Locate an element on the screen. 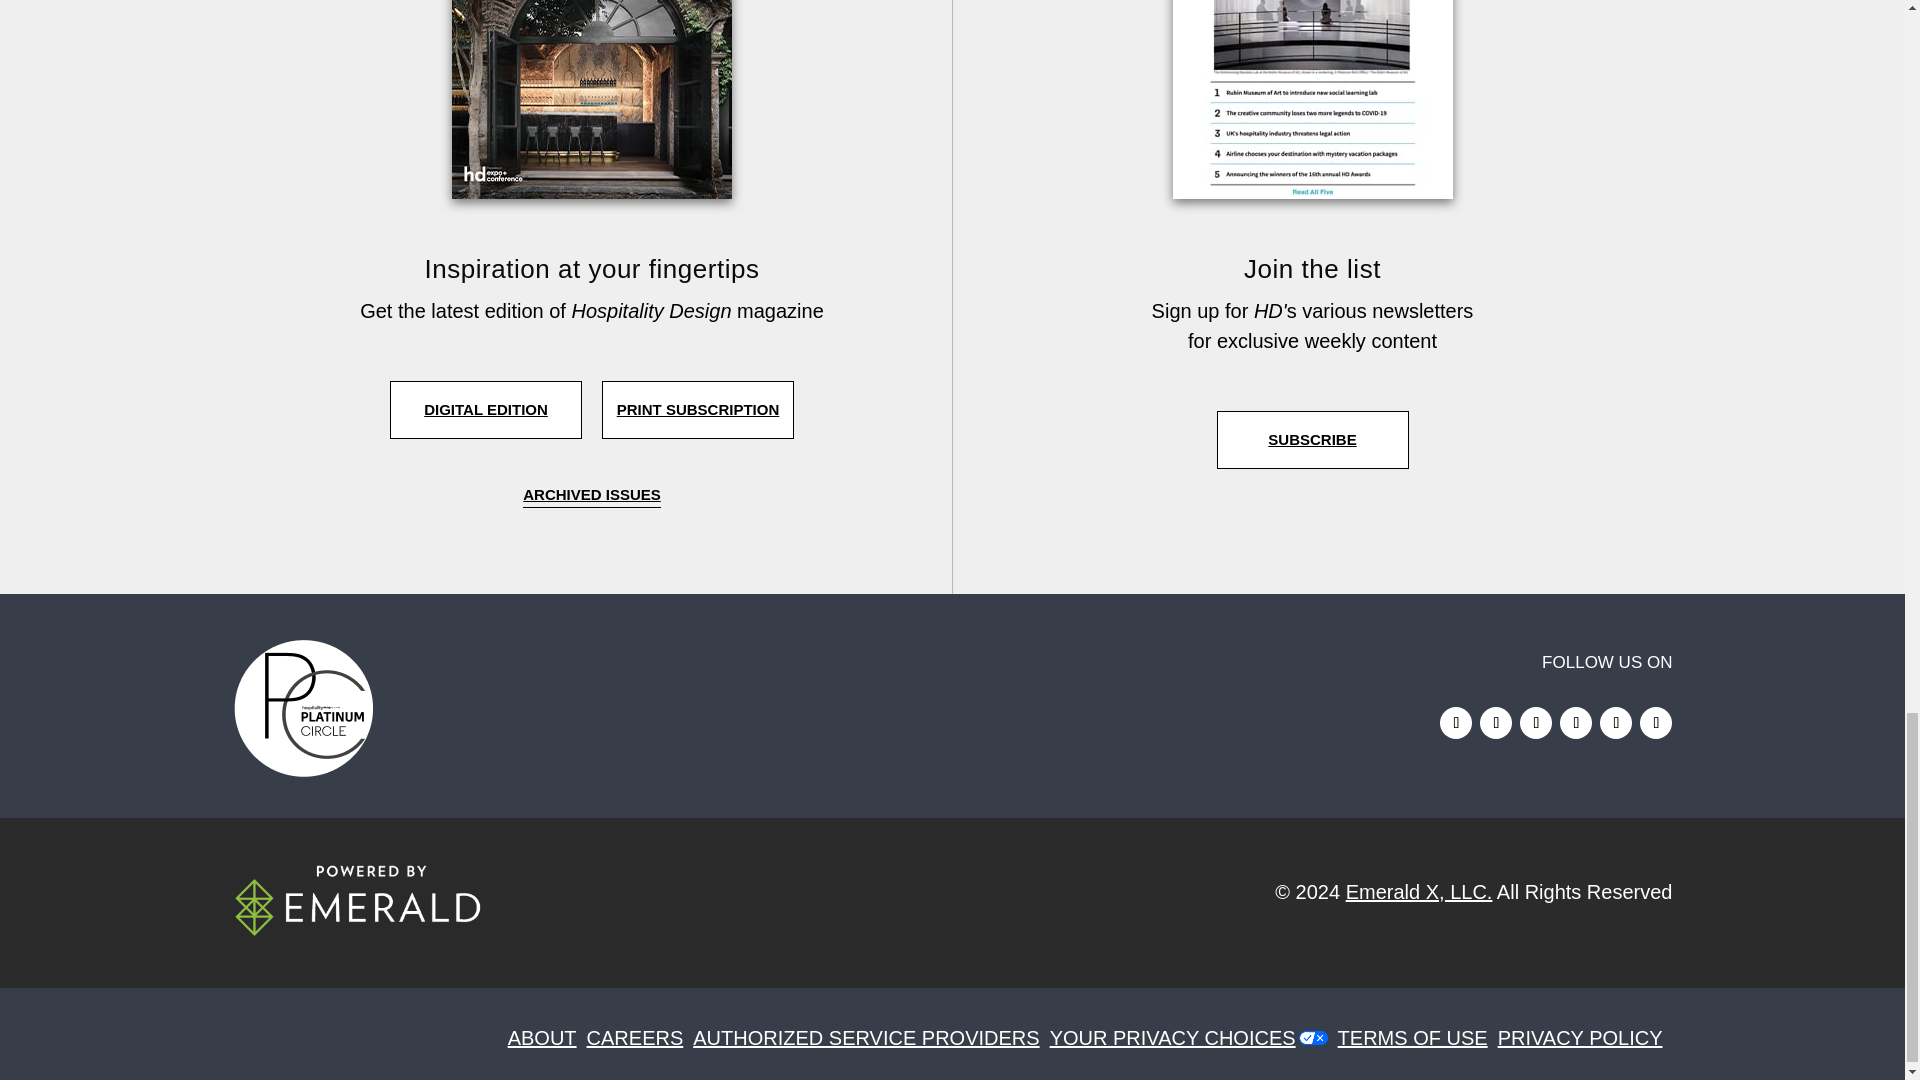  your-privacy-choices is located at coordinates (1178, 1038).